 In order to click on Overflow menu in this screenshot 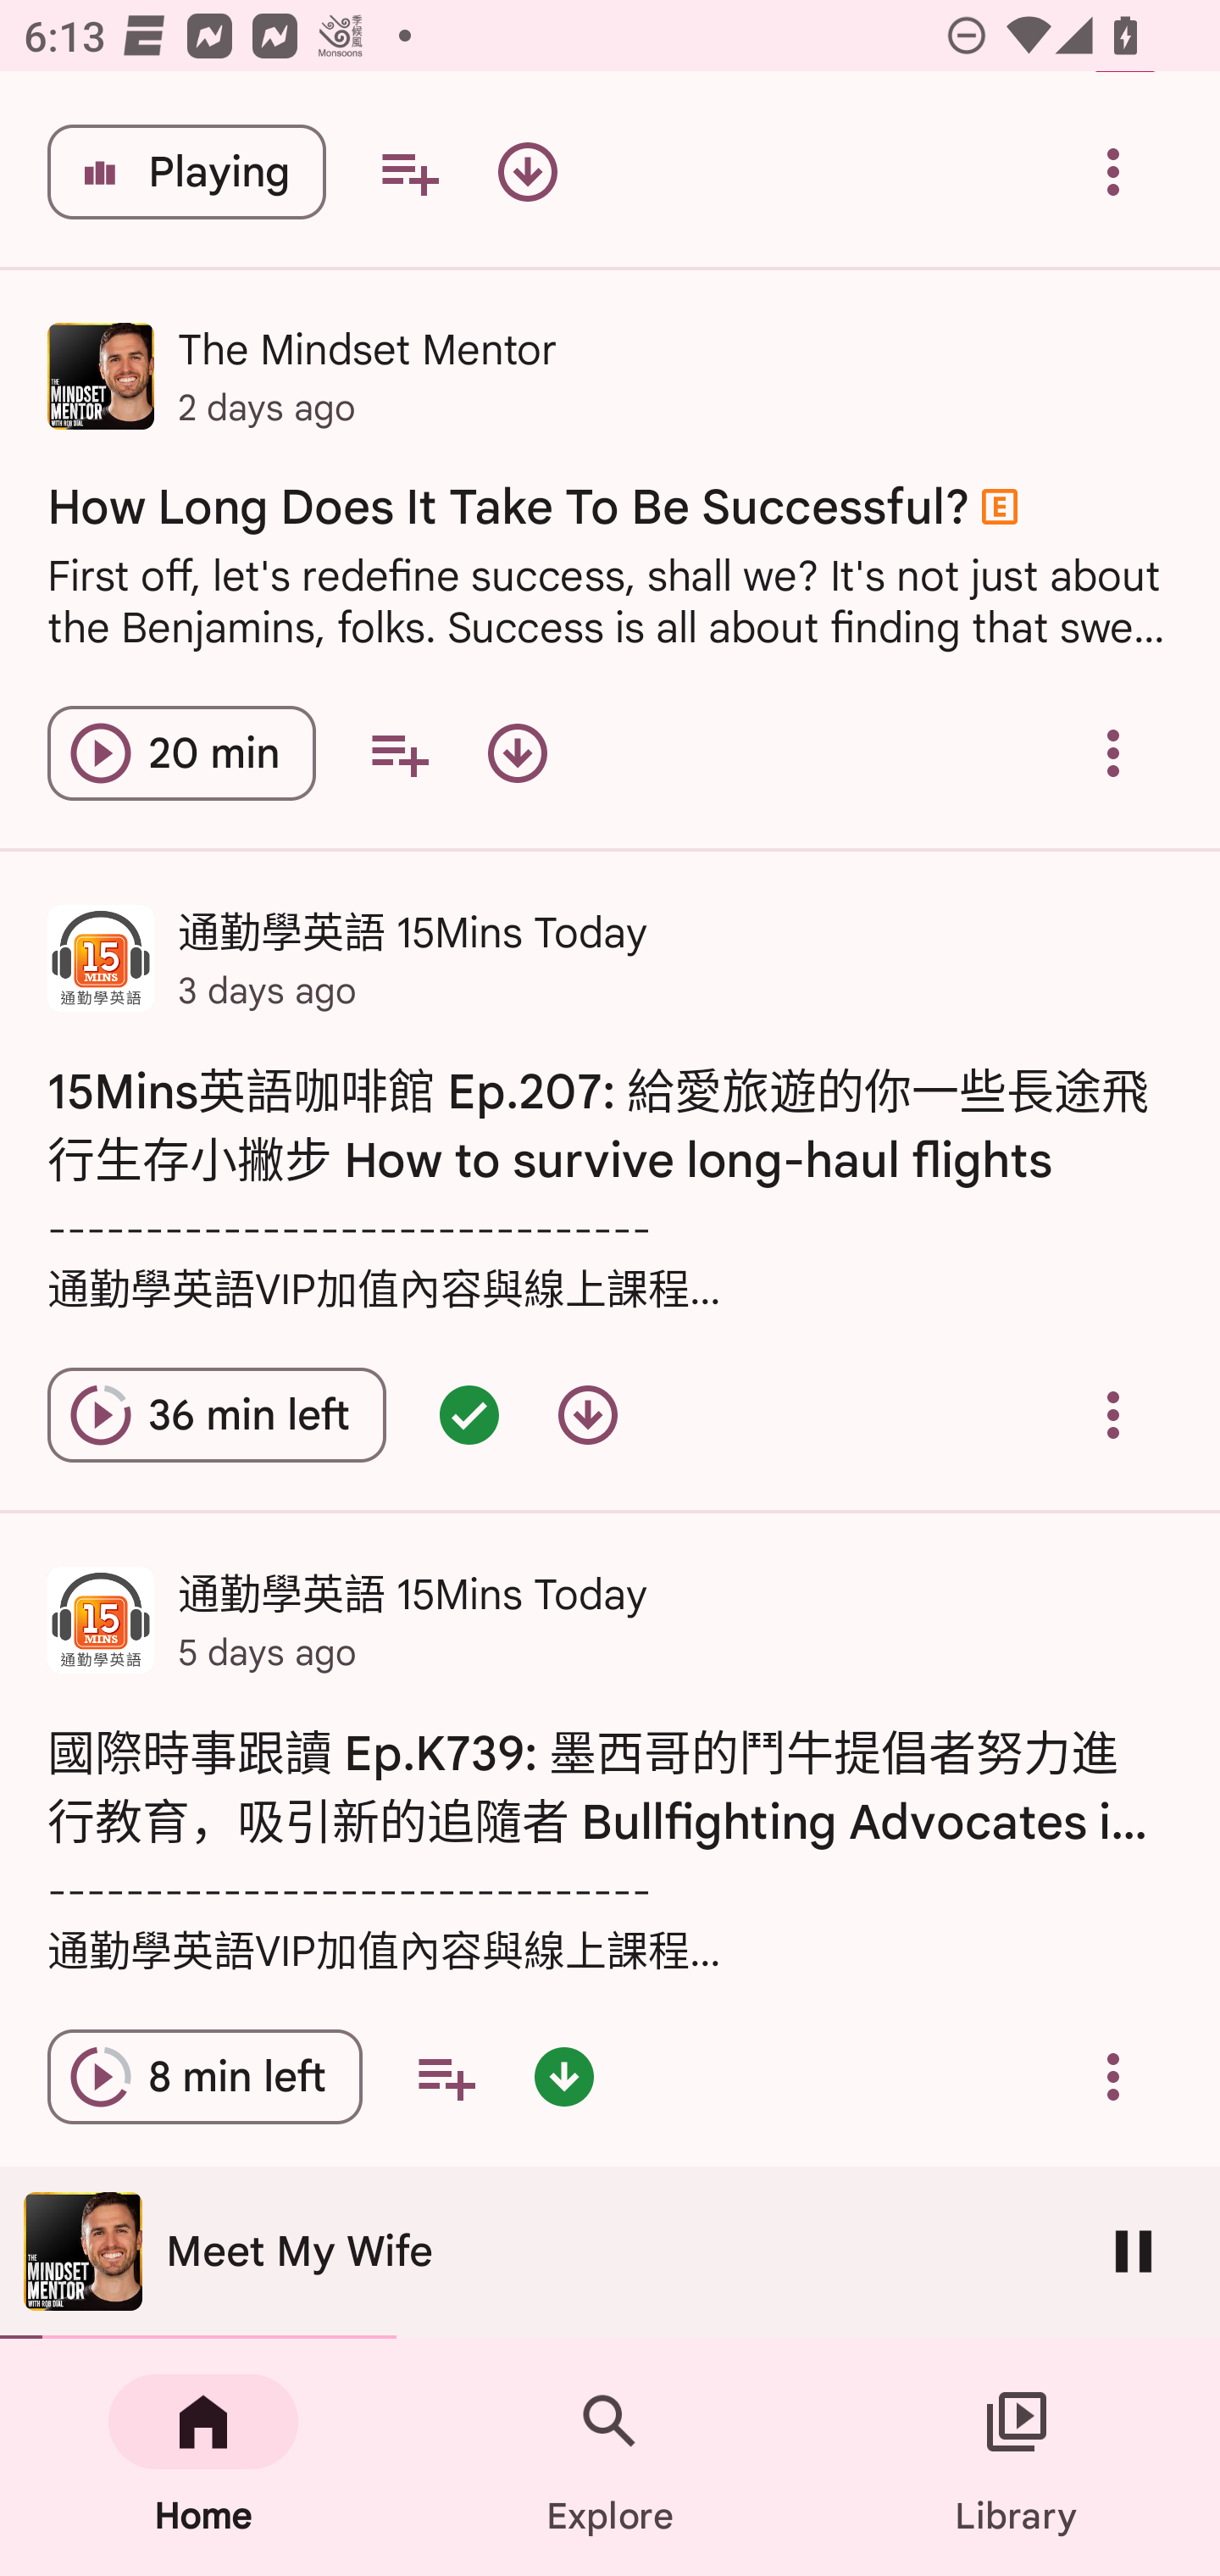, I will do `click(1113, 171)`.